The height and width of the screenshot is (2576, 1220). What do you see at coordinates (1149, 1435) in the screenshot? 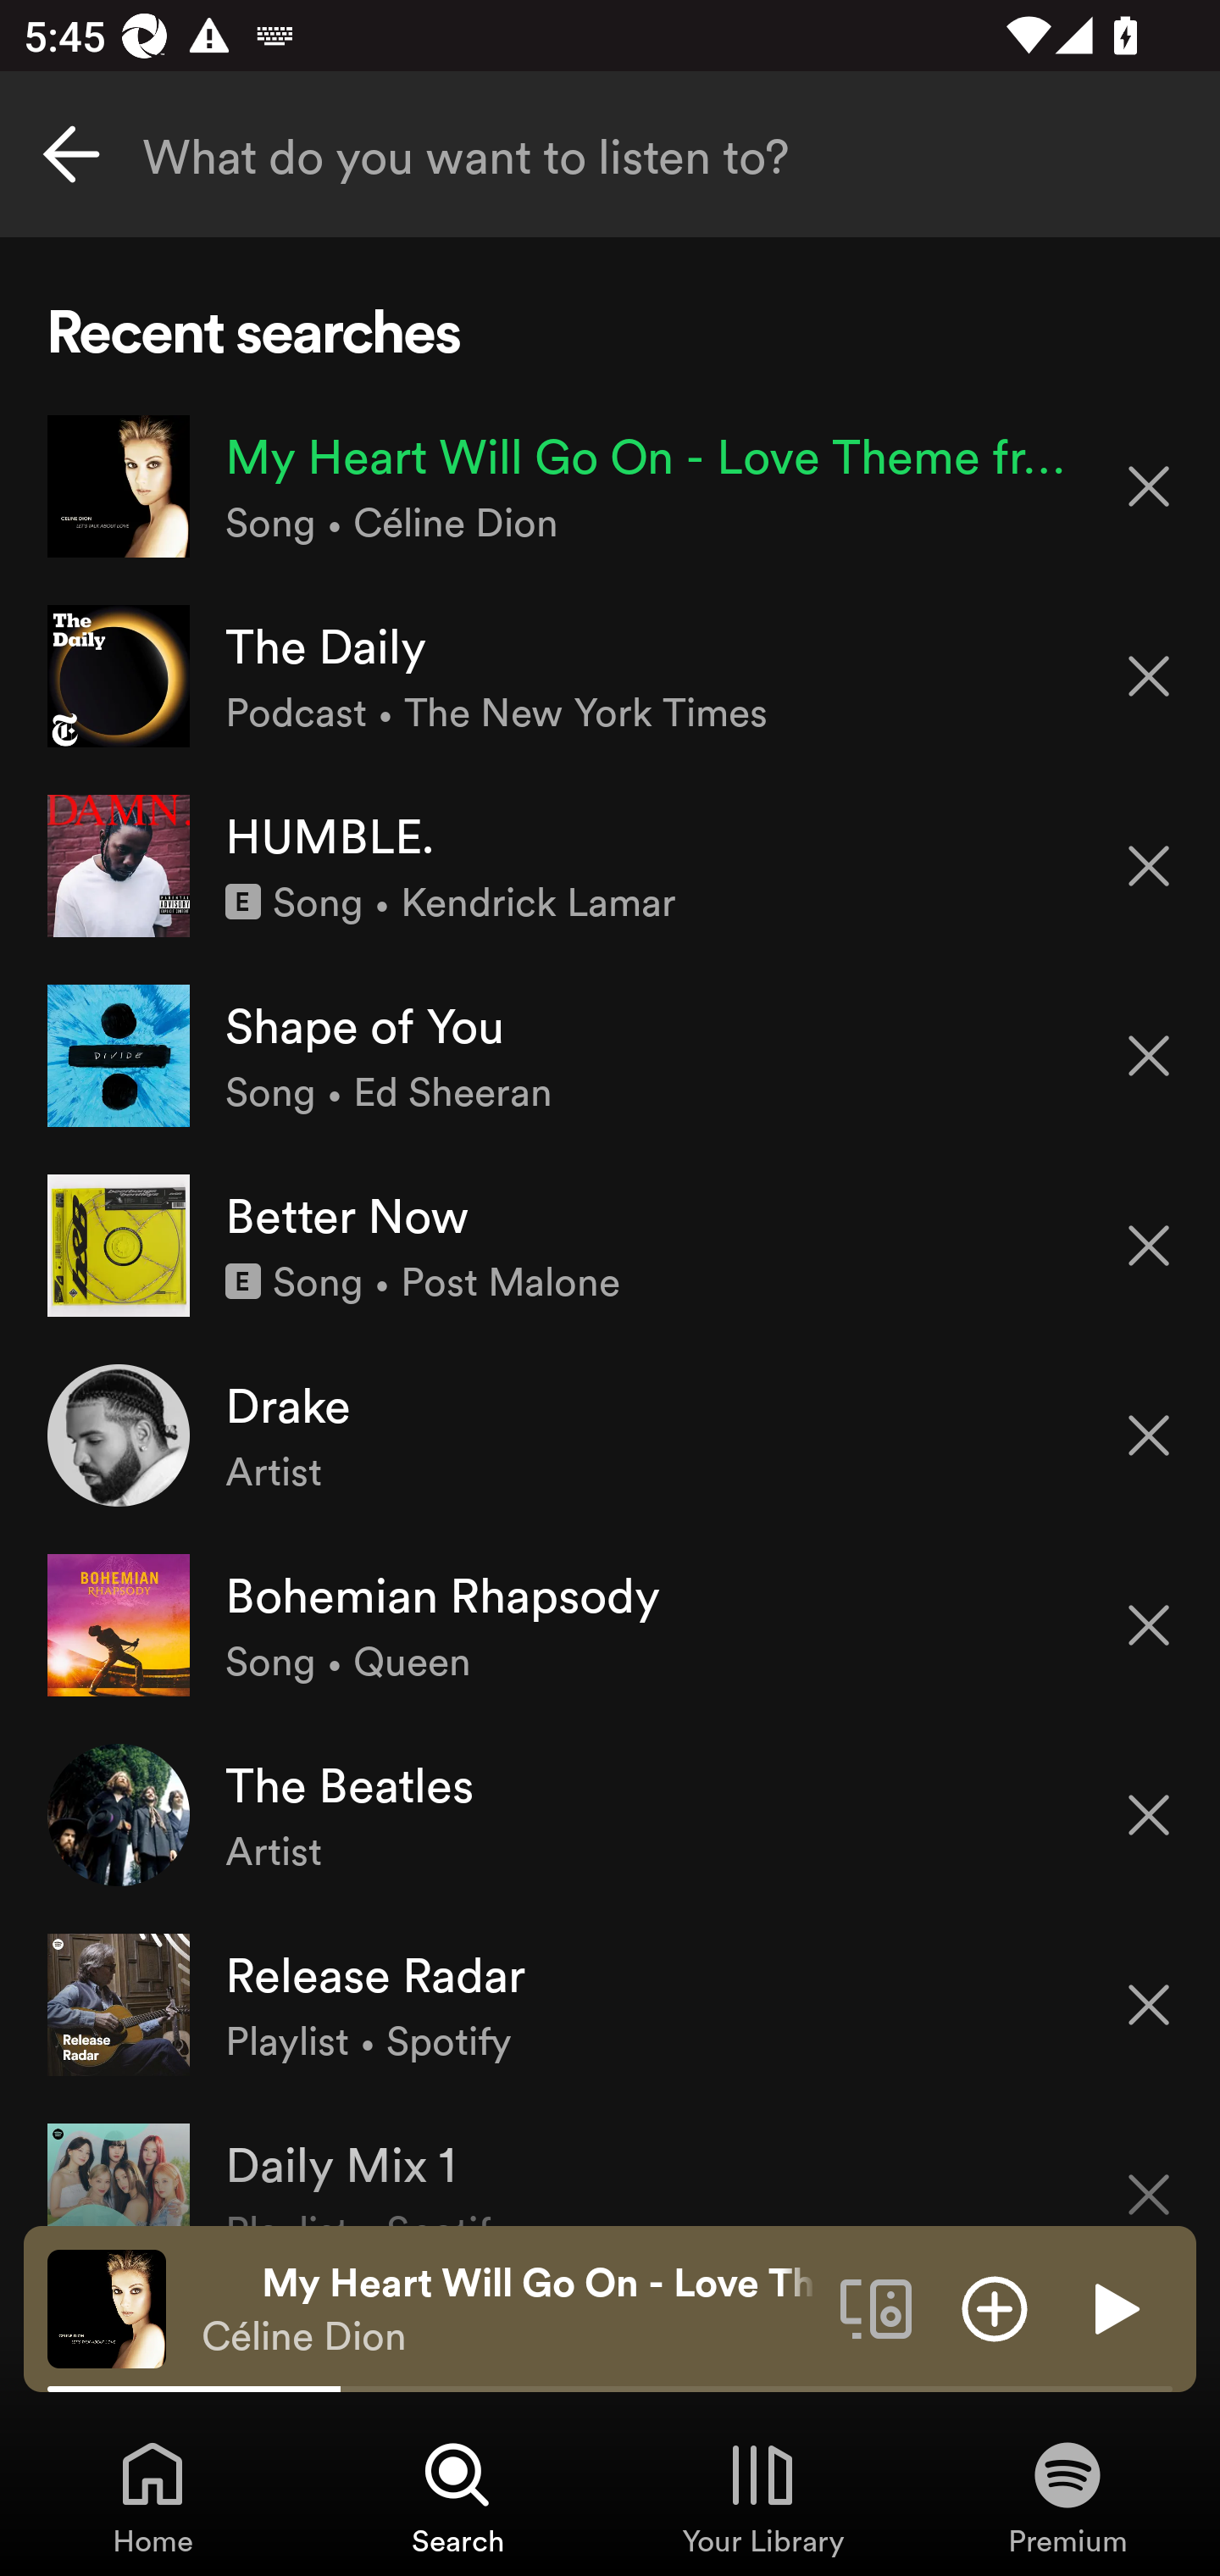
I see `Remove` at bounding box center [1149, 1435].